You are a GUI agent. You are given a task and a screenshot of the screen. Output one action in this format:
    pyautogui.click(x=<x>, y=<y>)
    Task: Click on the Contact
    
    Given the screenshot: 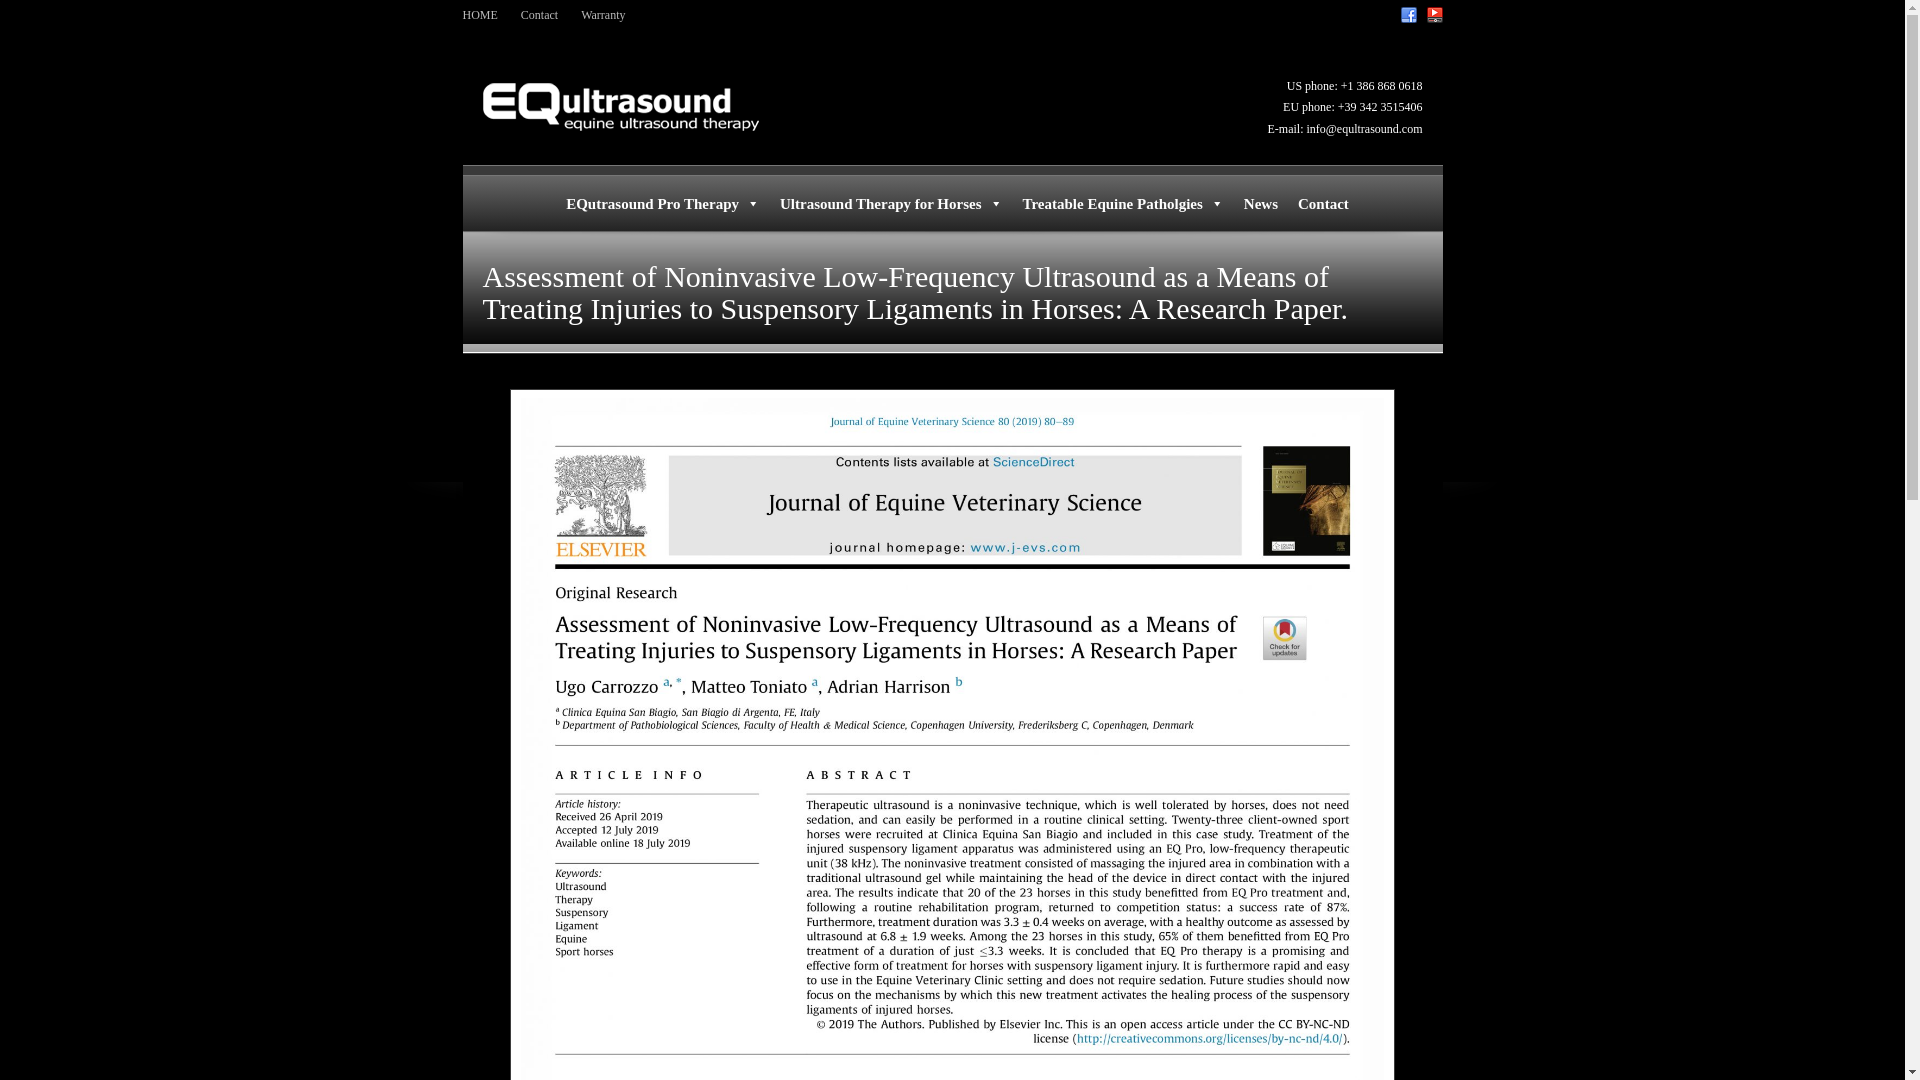 What is the action you would take?
    pyautogui.click(x=1324, y=203)
    